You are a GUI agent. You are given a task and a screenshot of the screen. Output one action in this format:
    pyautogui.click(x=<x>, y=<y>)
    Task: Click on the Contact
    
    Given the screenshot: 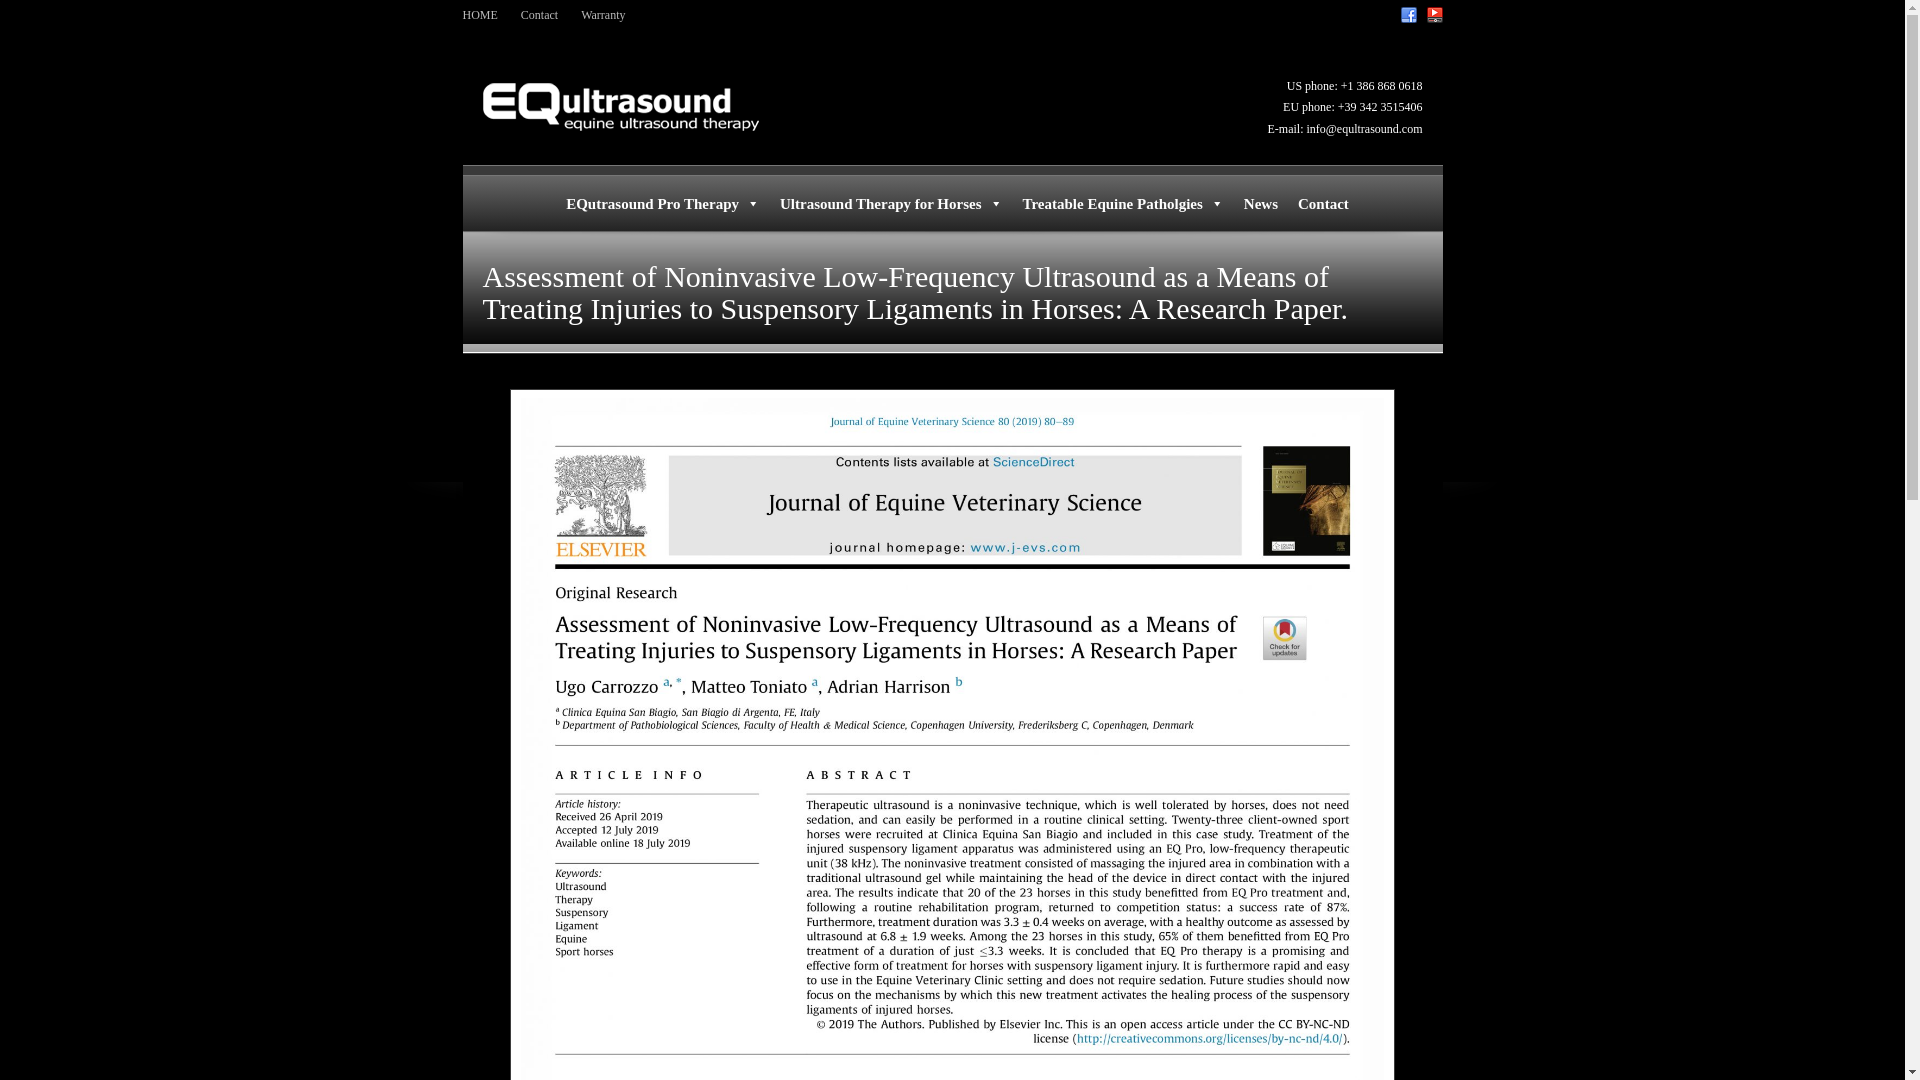 What is the action you would take?
    pyautogui.click(x=1324, y=203)
    